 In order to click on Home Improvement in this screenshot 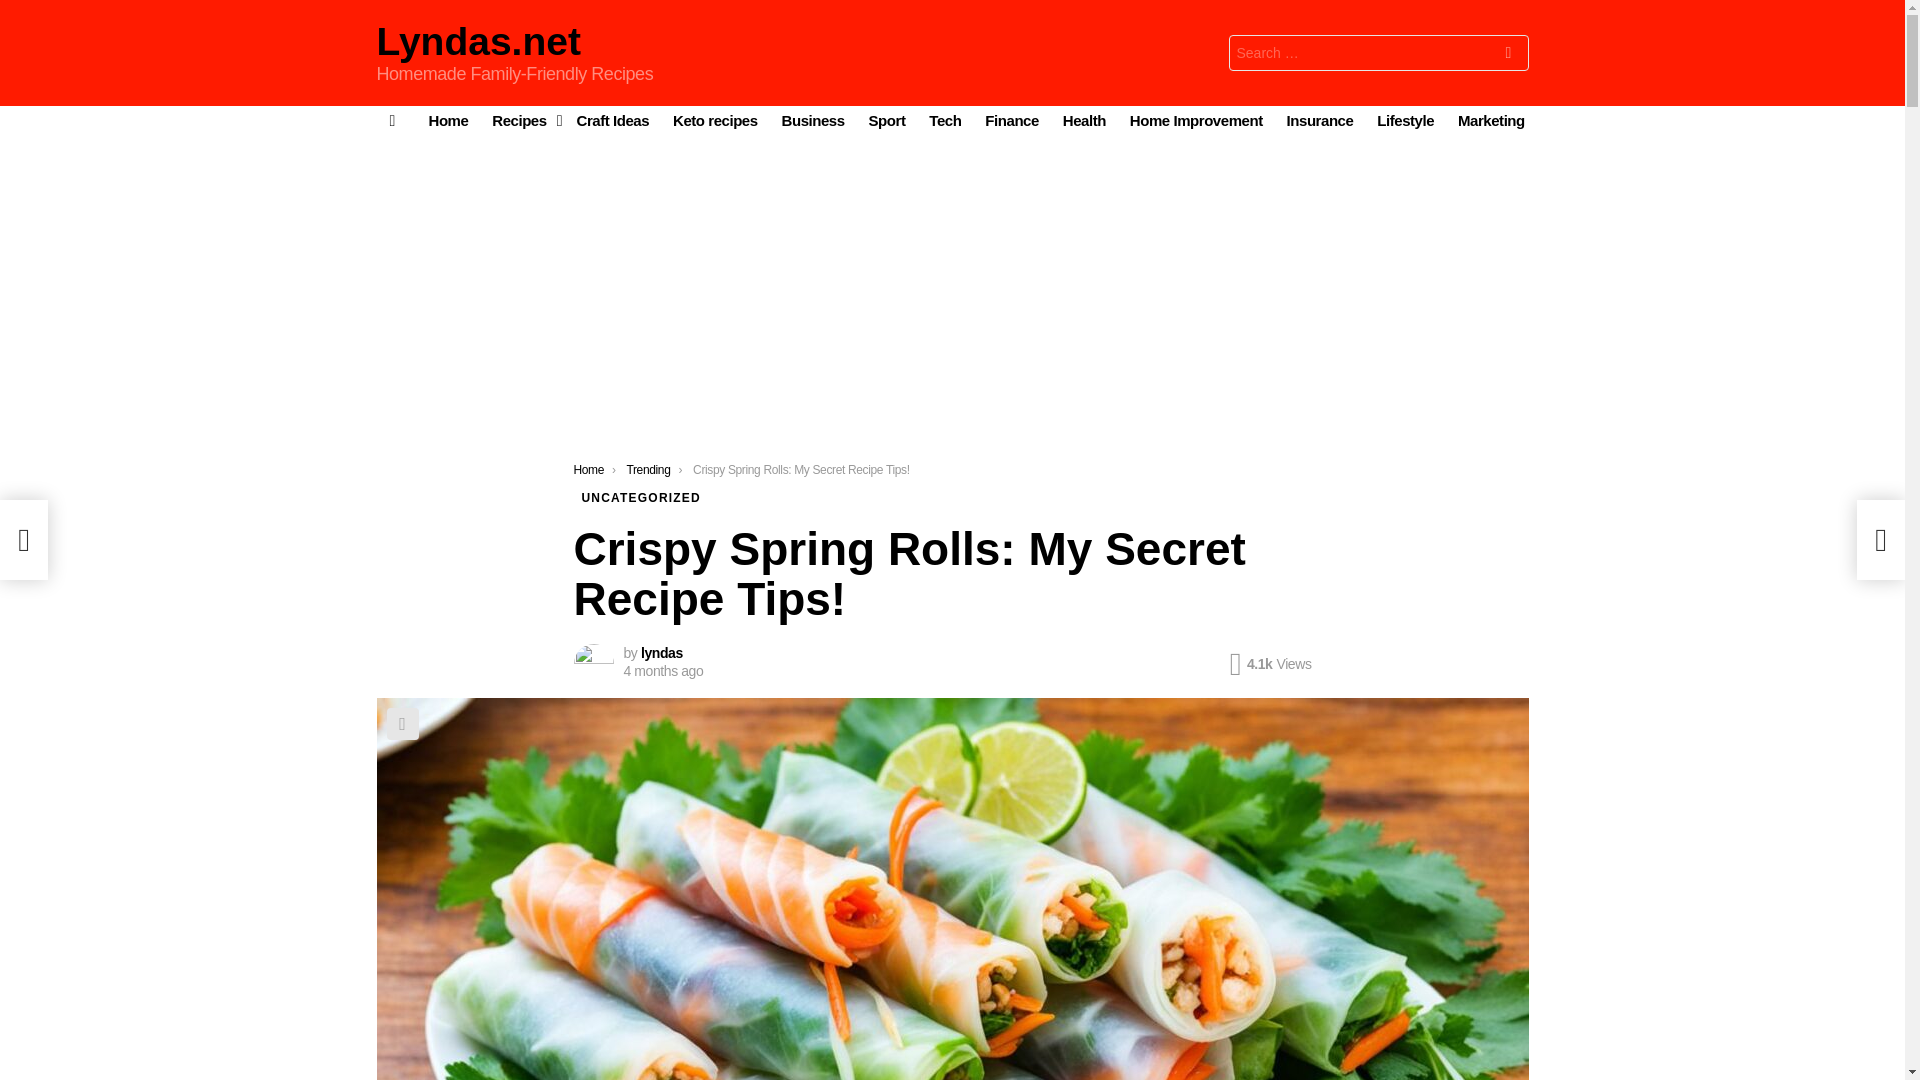, I will do `click(1196, 120)`.